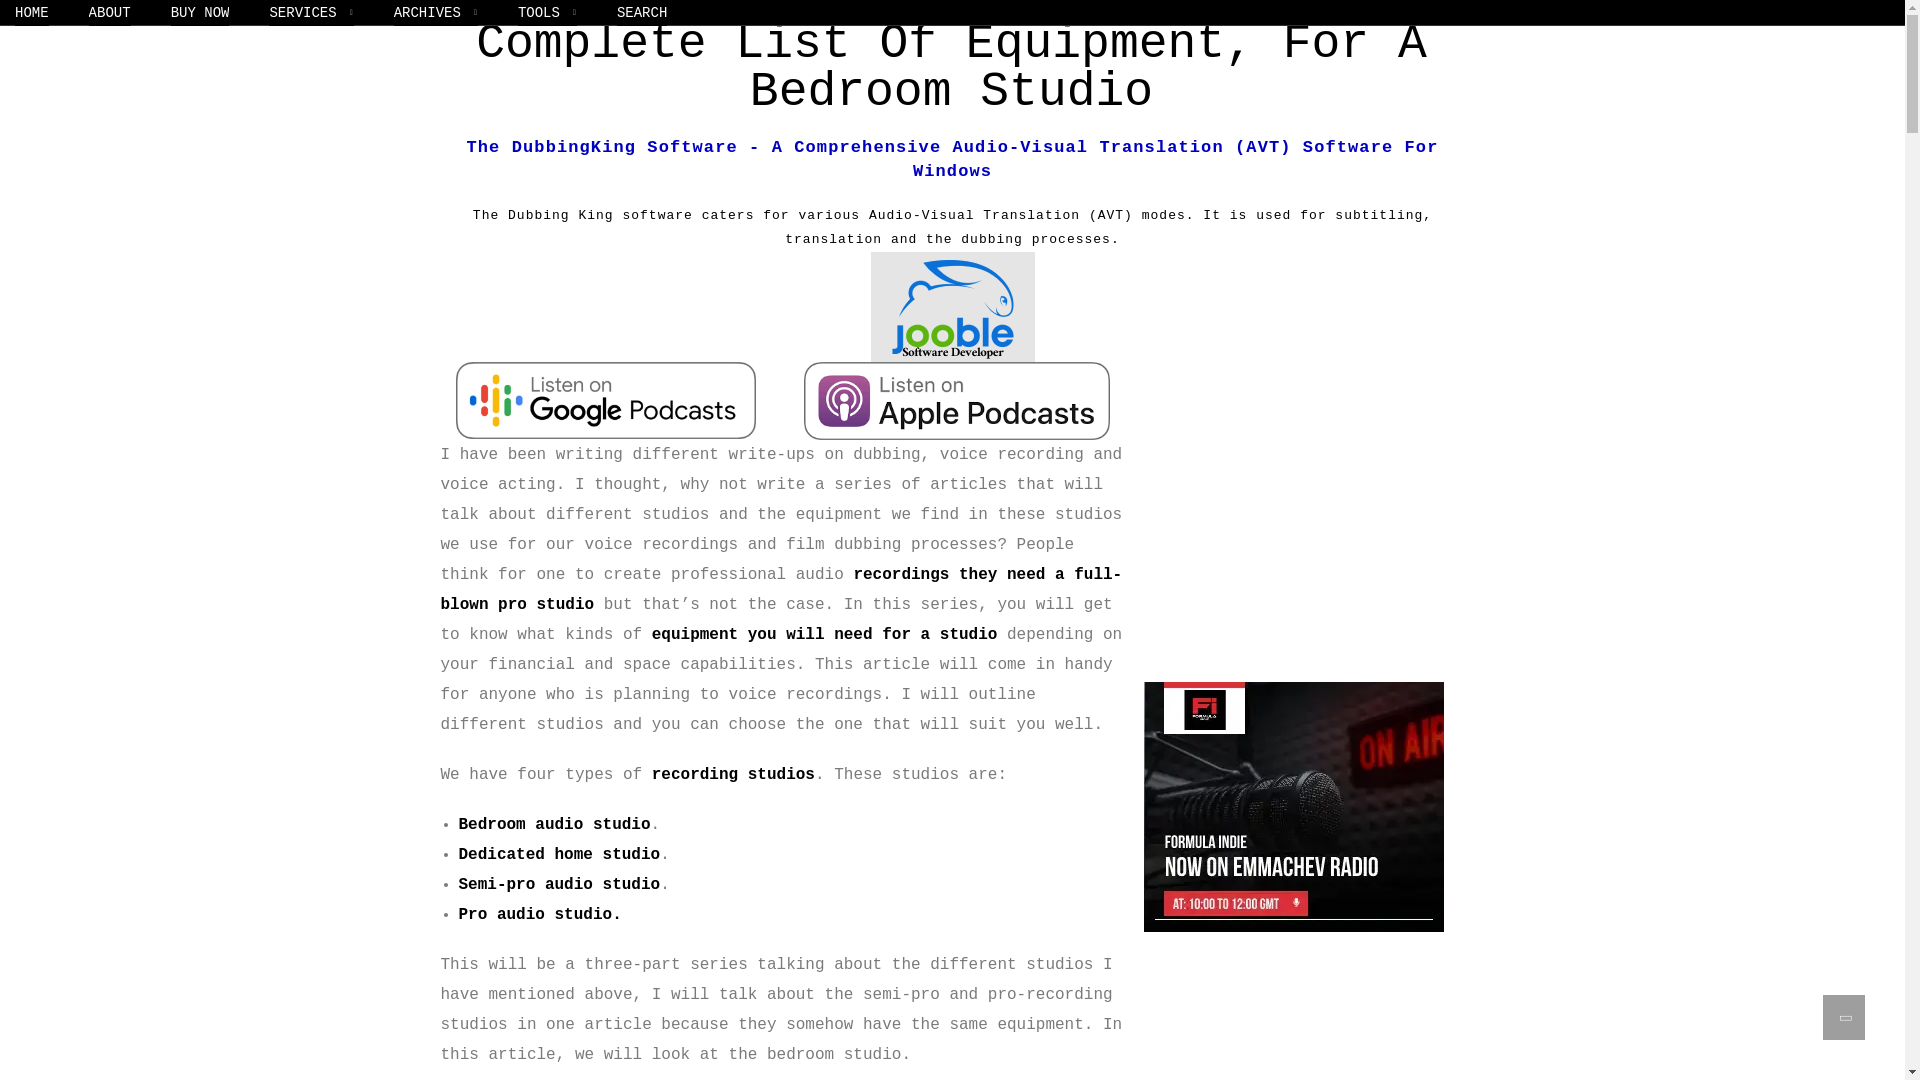 The width and height of the screenshot is (1920, 1080). Describe the element at coordinates (548, 12) in the screenshot. I see `TOOLS` at that location.